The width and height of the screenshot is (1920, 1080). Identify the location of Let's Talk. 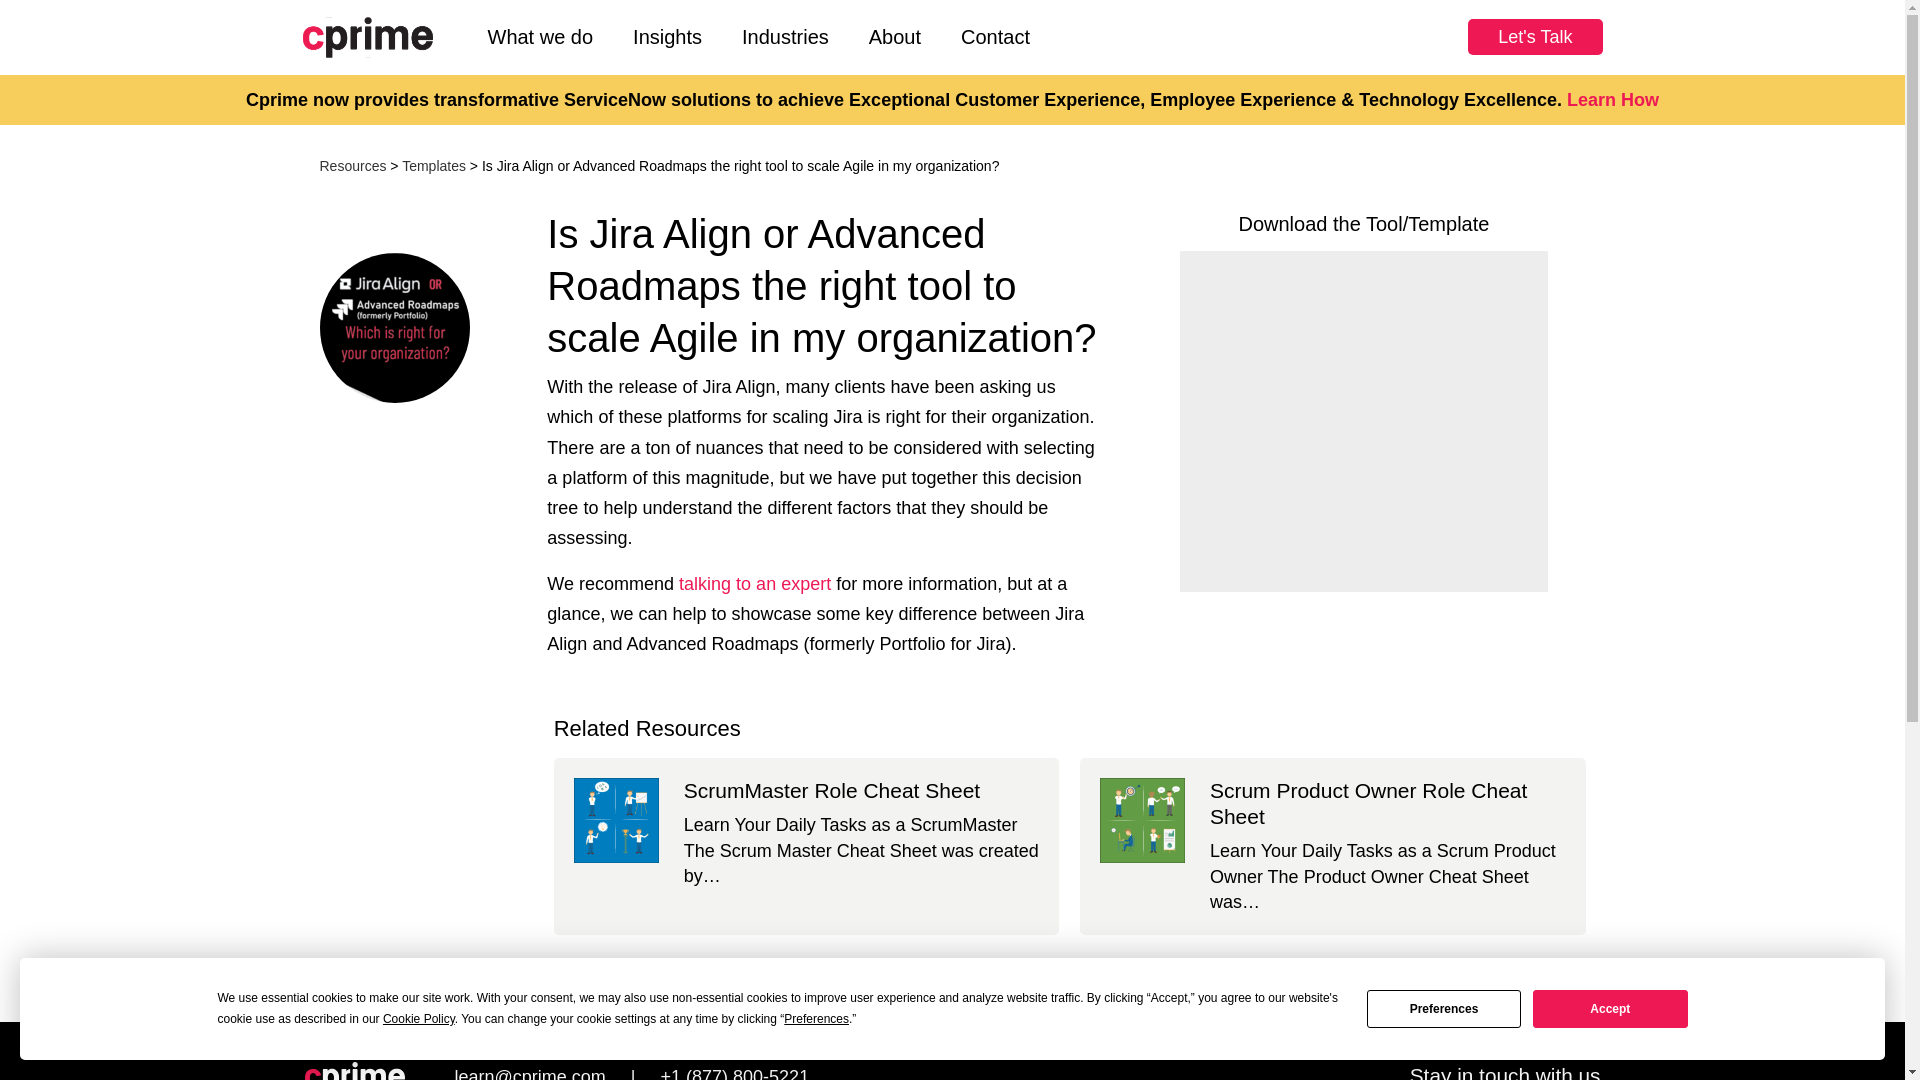
(1534, 37).